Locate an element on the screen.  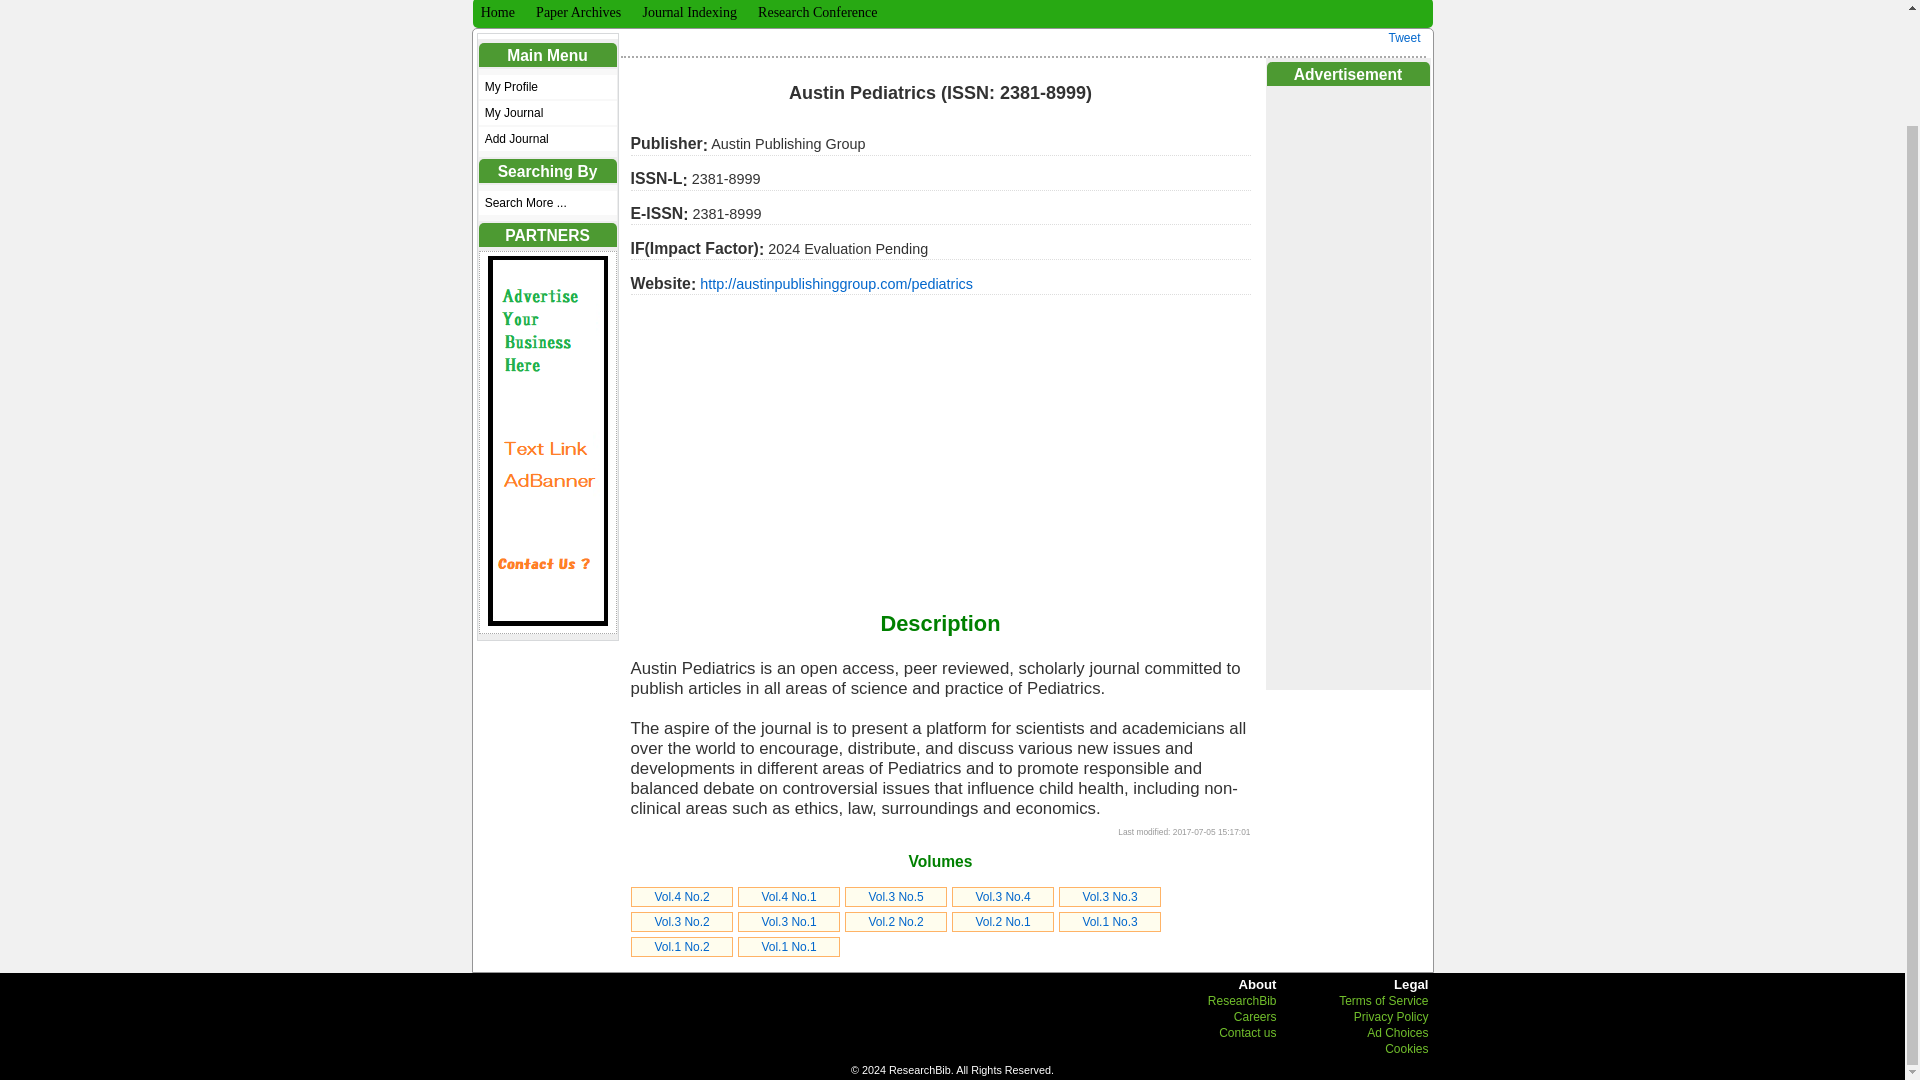
My Journal is located at coordinates (547, 113).